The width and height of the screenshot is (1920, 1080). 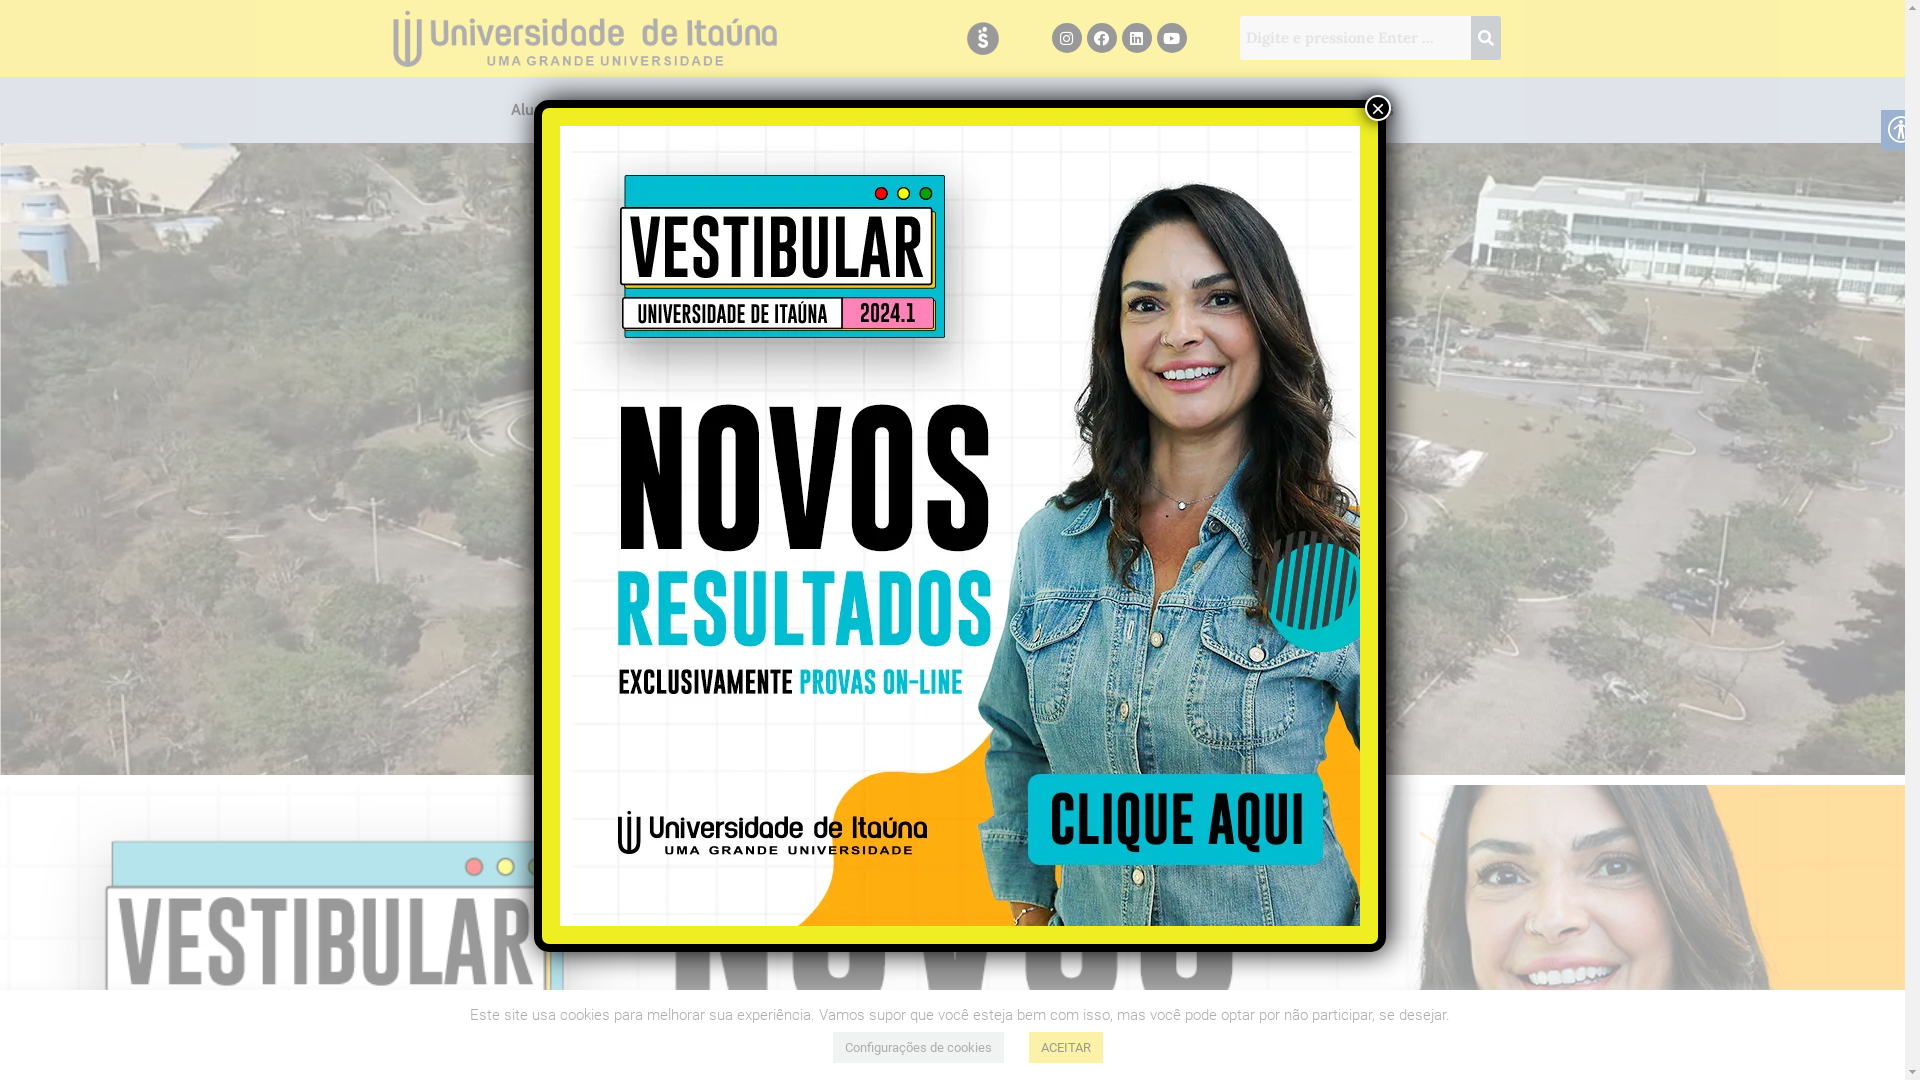 What do you see at coordinates (1137, 38) in the screenshot?
I see `Linkedin` at bounding box center [1137, 38].